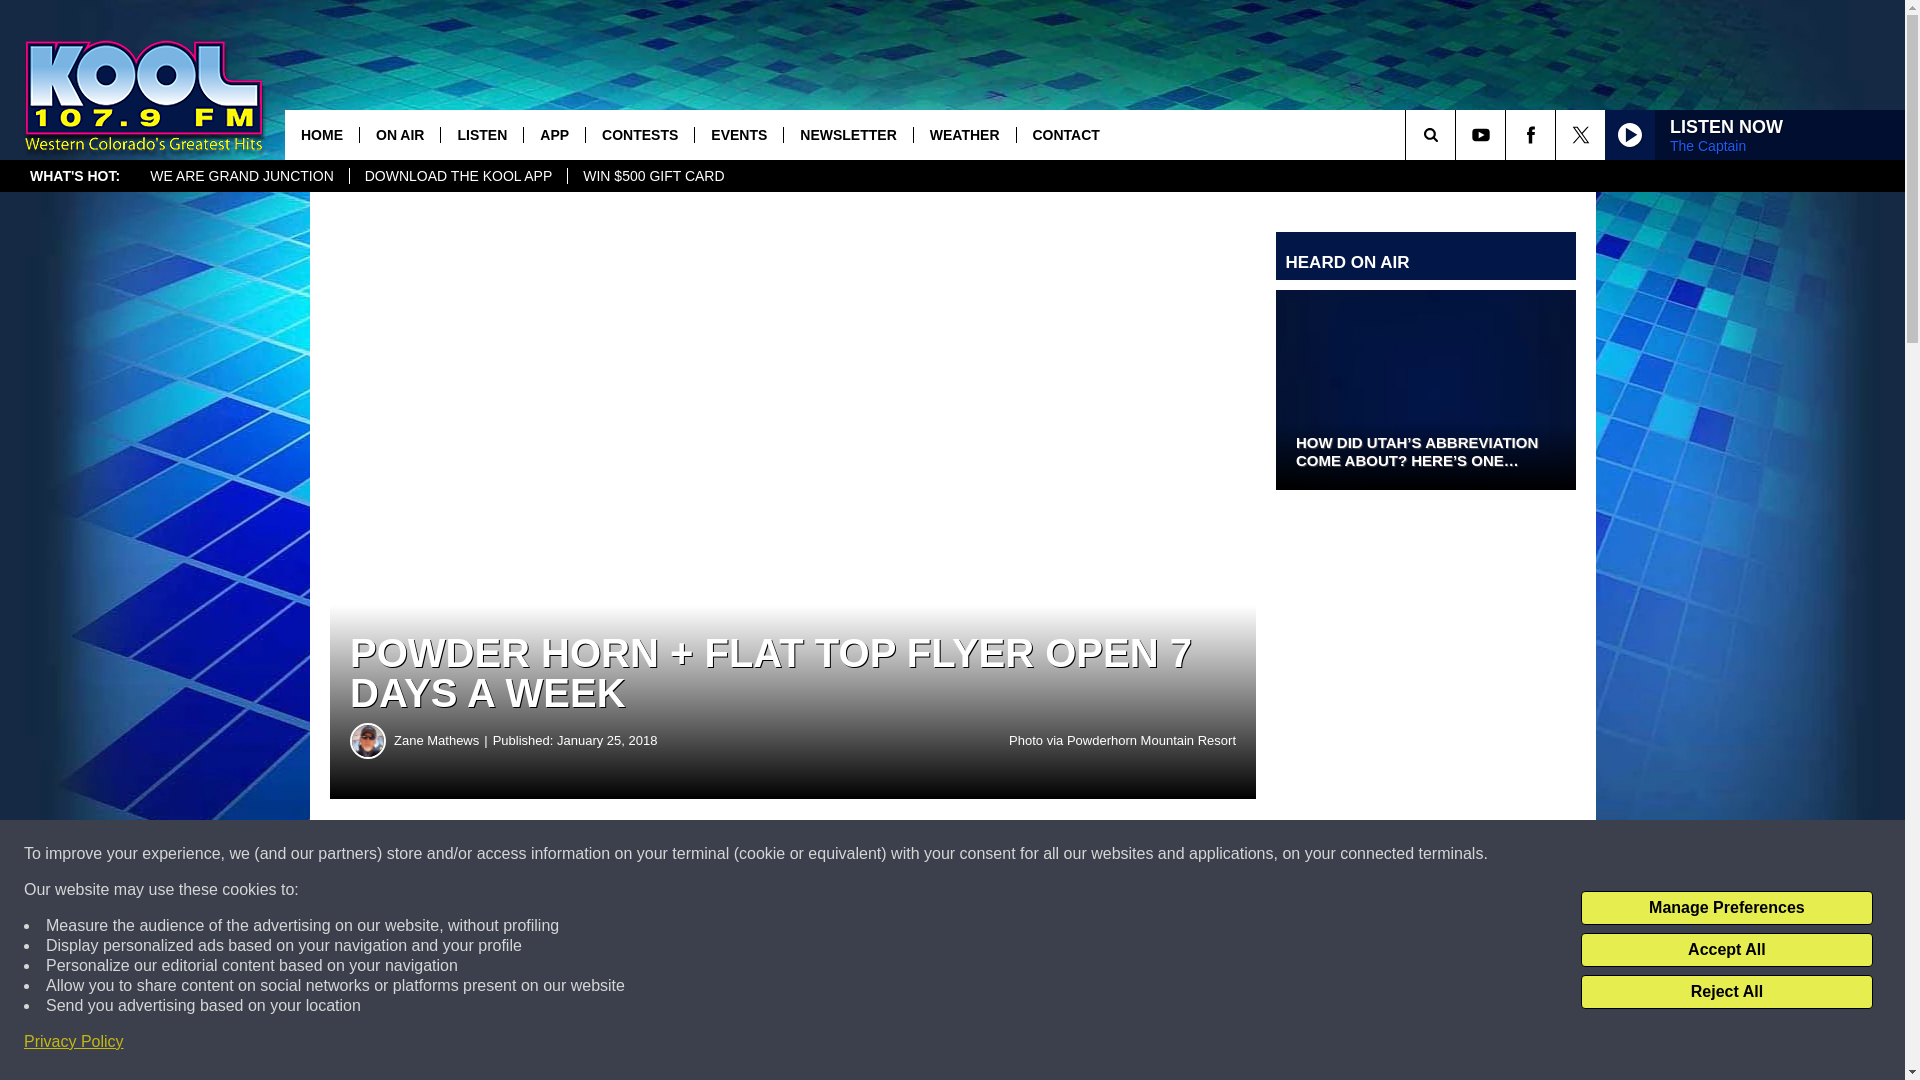 This screenshot has width=1920, height=1080. I want to click on WE ARE GRAND JUNCTION, so click(242, 176).